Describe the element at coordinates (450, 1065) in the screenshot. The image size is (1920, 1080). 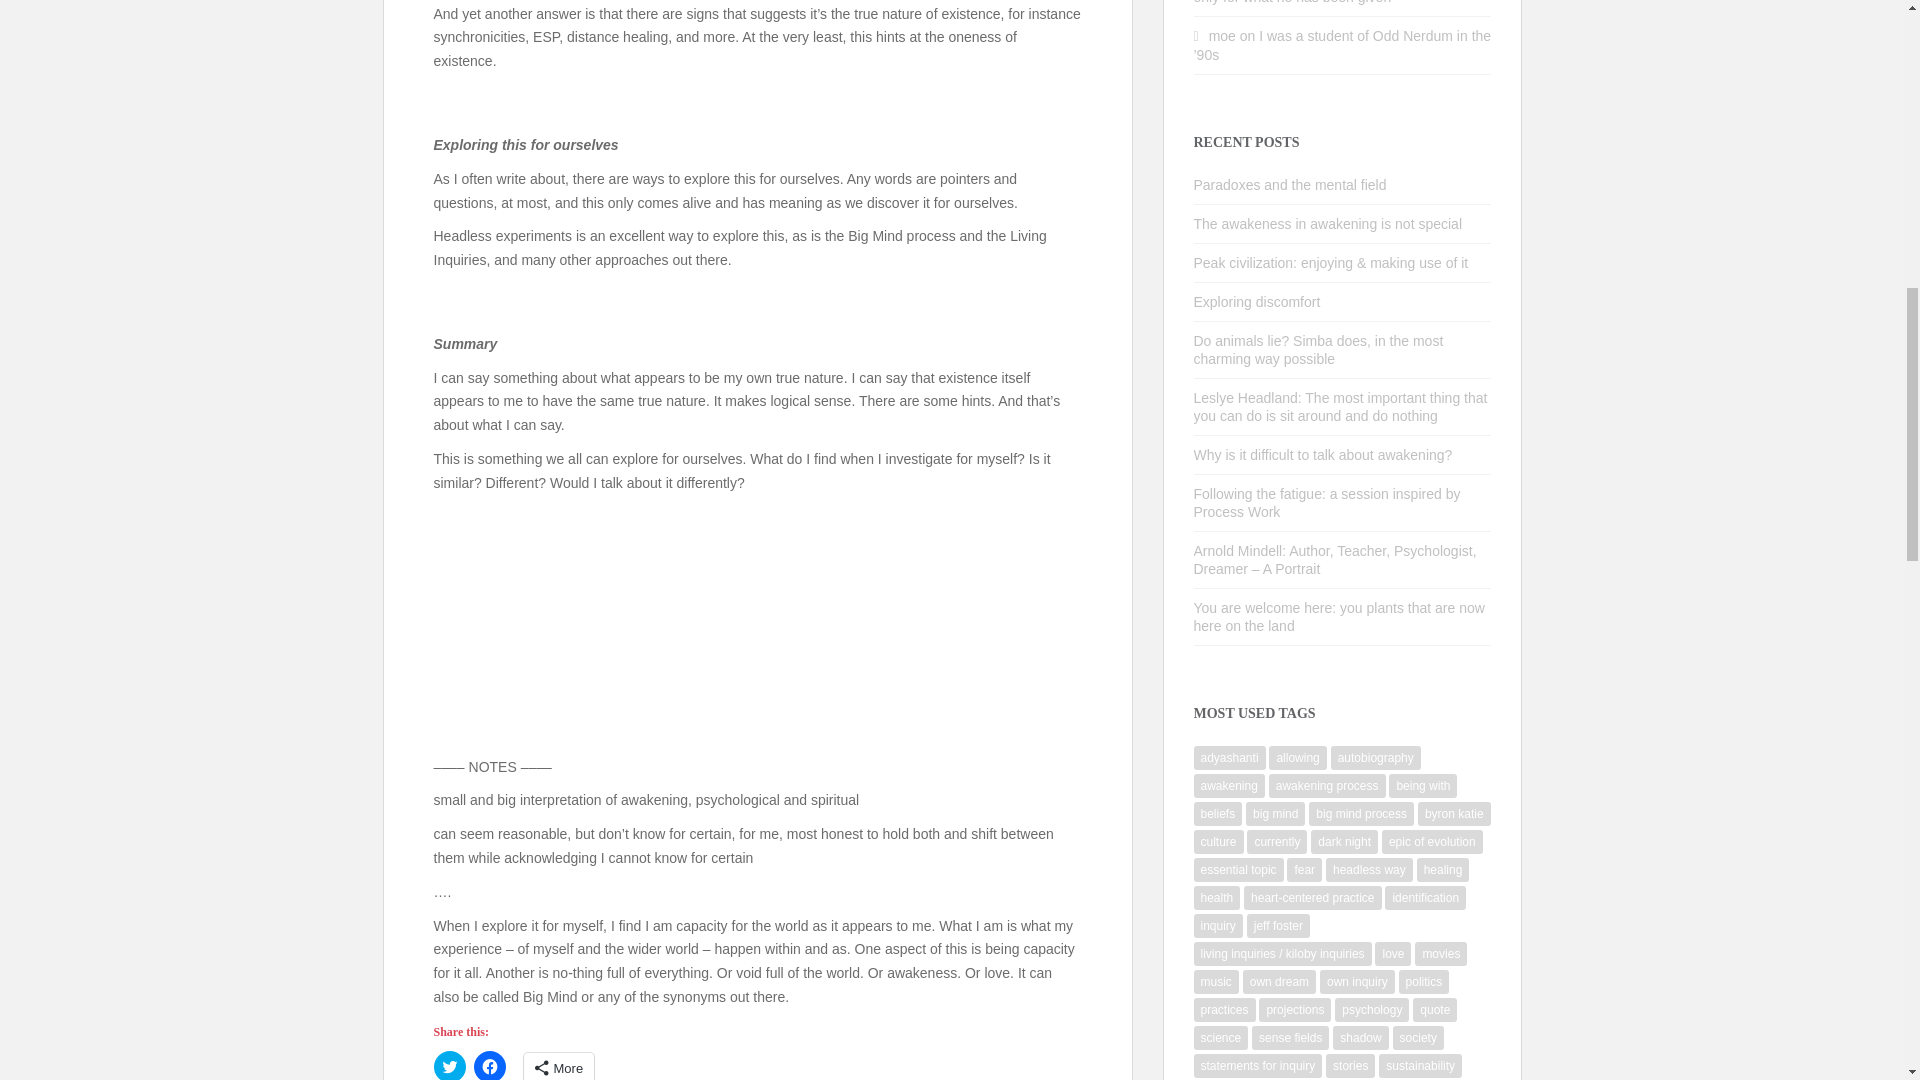
I see `Click to share on Twitter` at that location.